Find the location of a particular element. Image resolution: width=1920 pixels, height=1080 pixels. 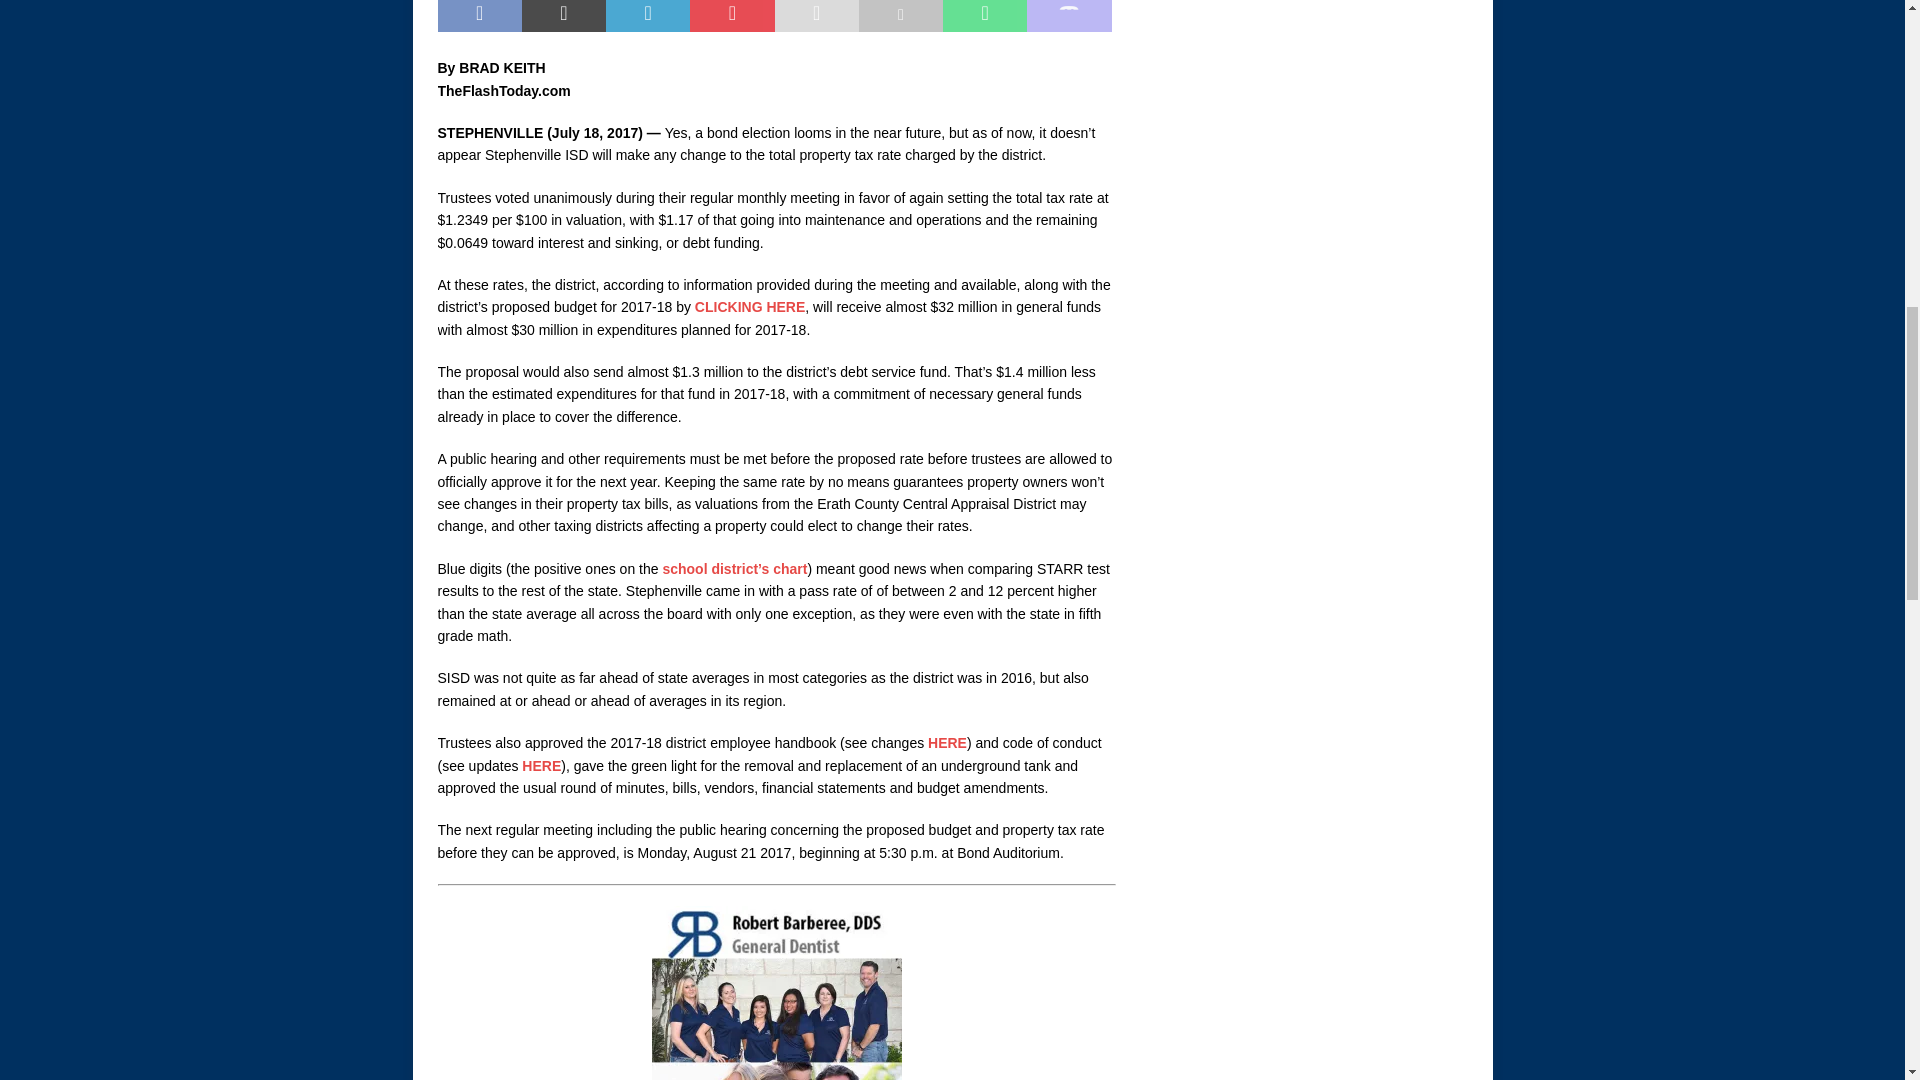

CLICKING HERE is located at coordinates (750, 307).